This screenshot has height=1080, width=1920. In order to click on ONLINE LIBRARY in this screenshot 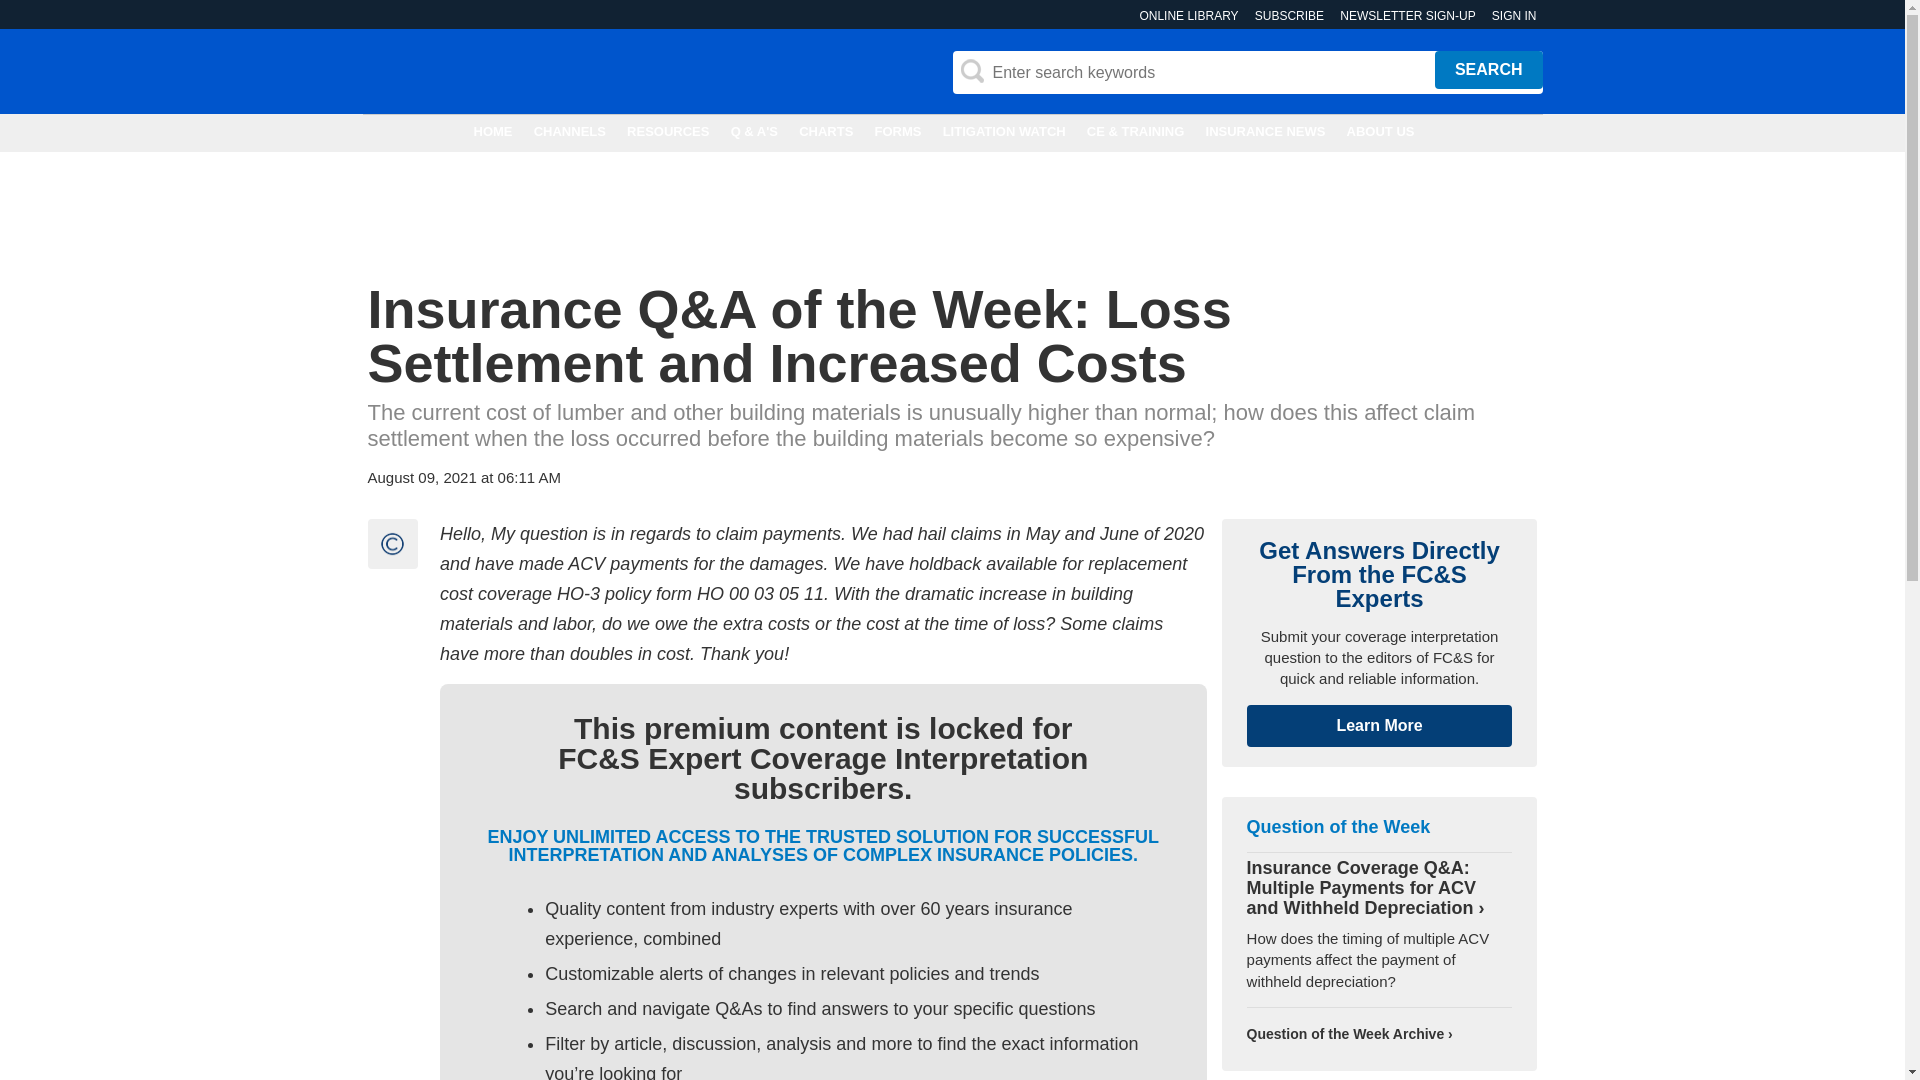, I will do `click(1188, 16)`.